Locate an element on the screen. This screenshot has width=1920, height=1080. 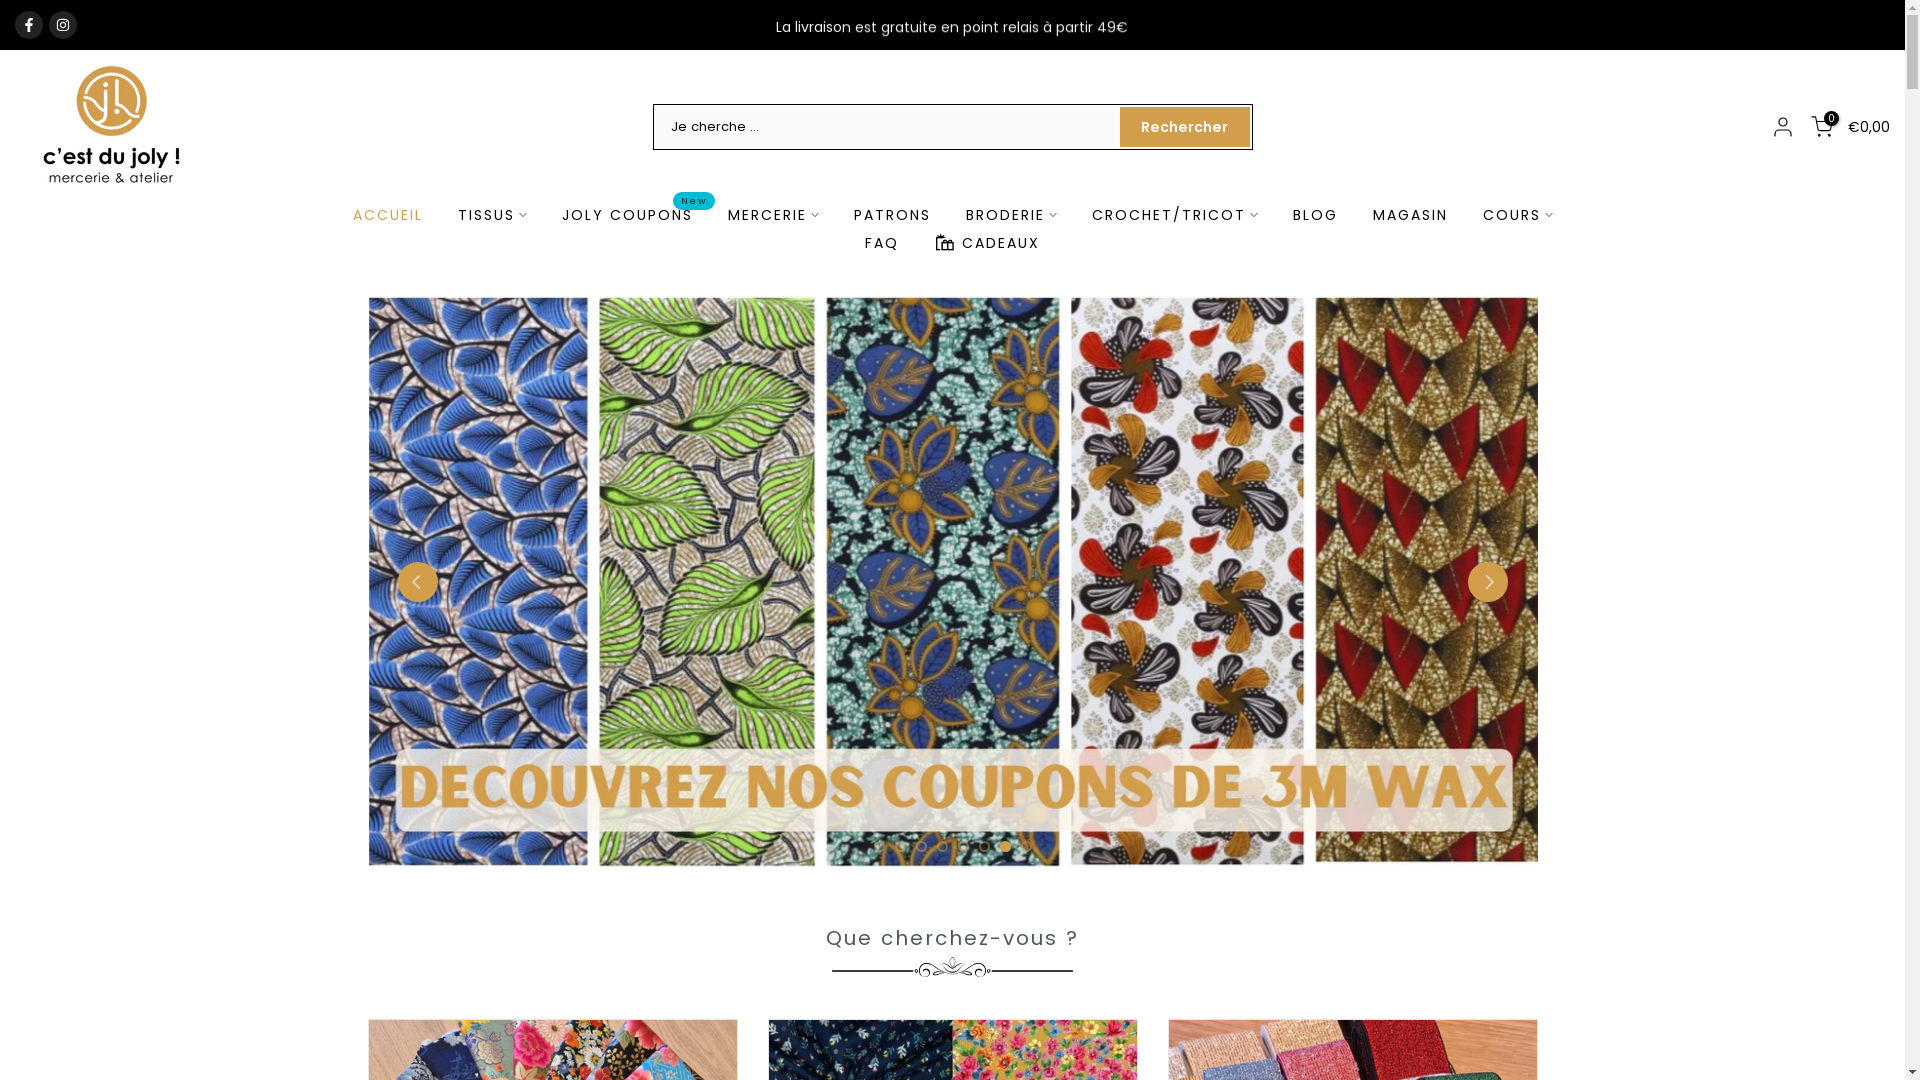
COURS is located at coordinates (1518, 215).